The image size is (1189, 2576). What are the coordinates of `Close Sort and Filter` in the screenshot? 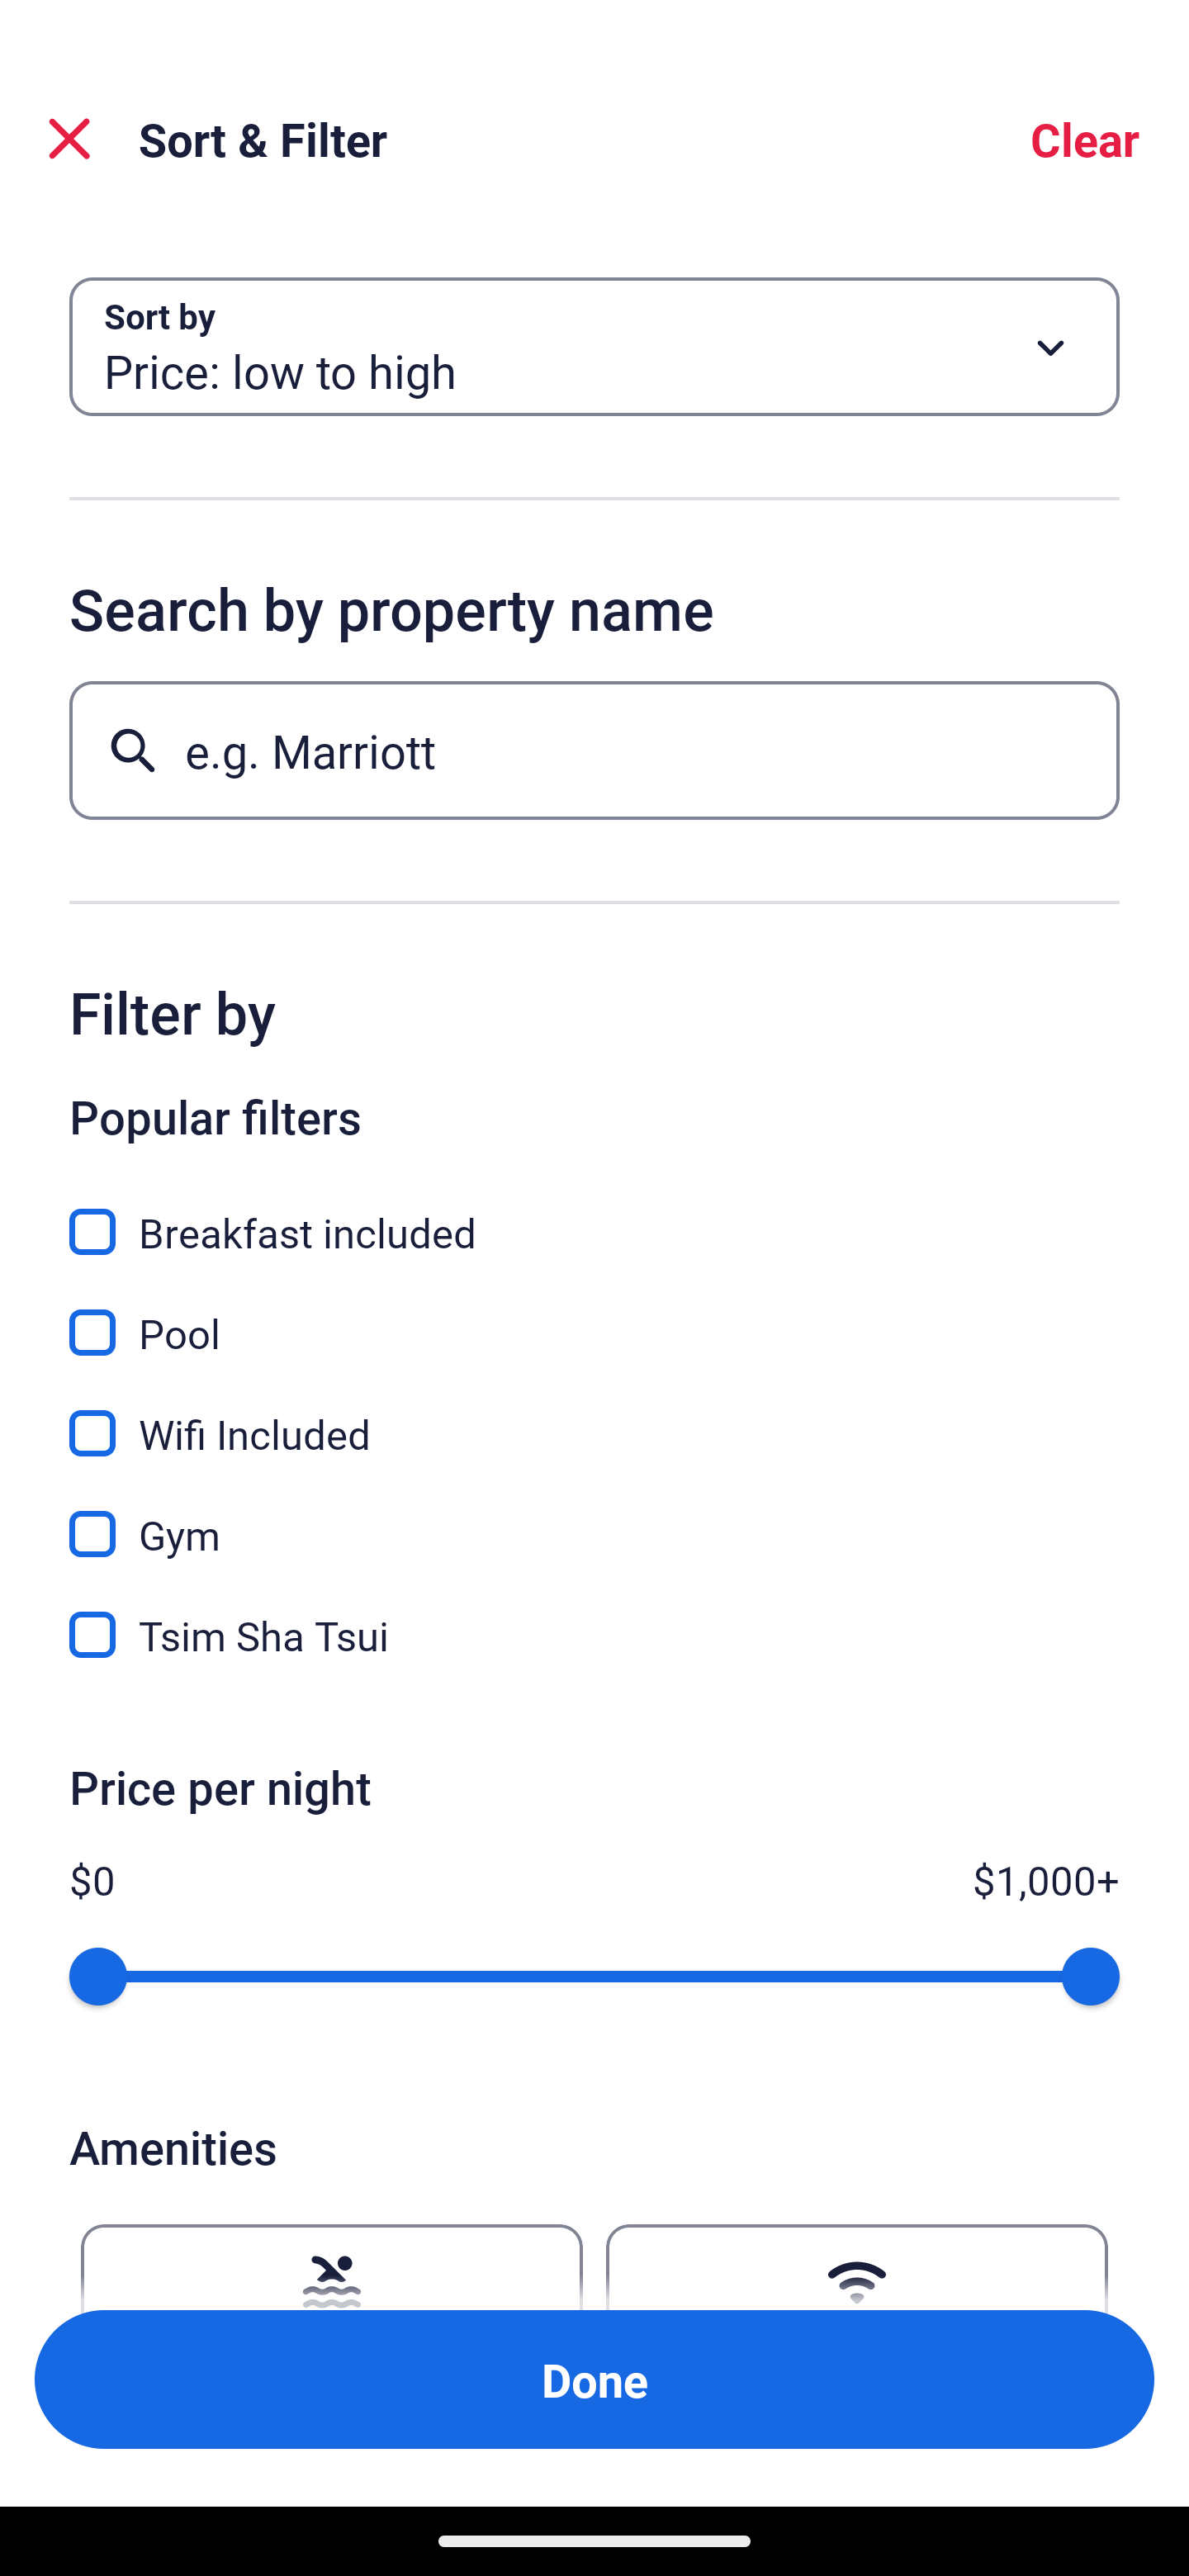 It's located at (69, 139).